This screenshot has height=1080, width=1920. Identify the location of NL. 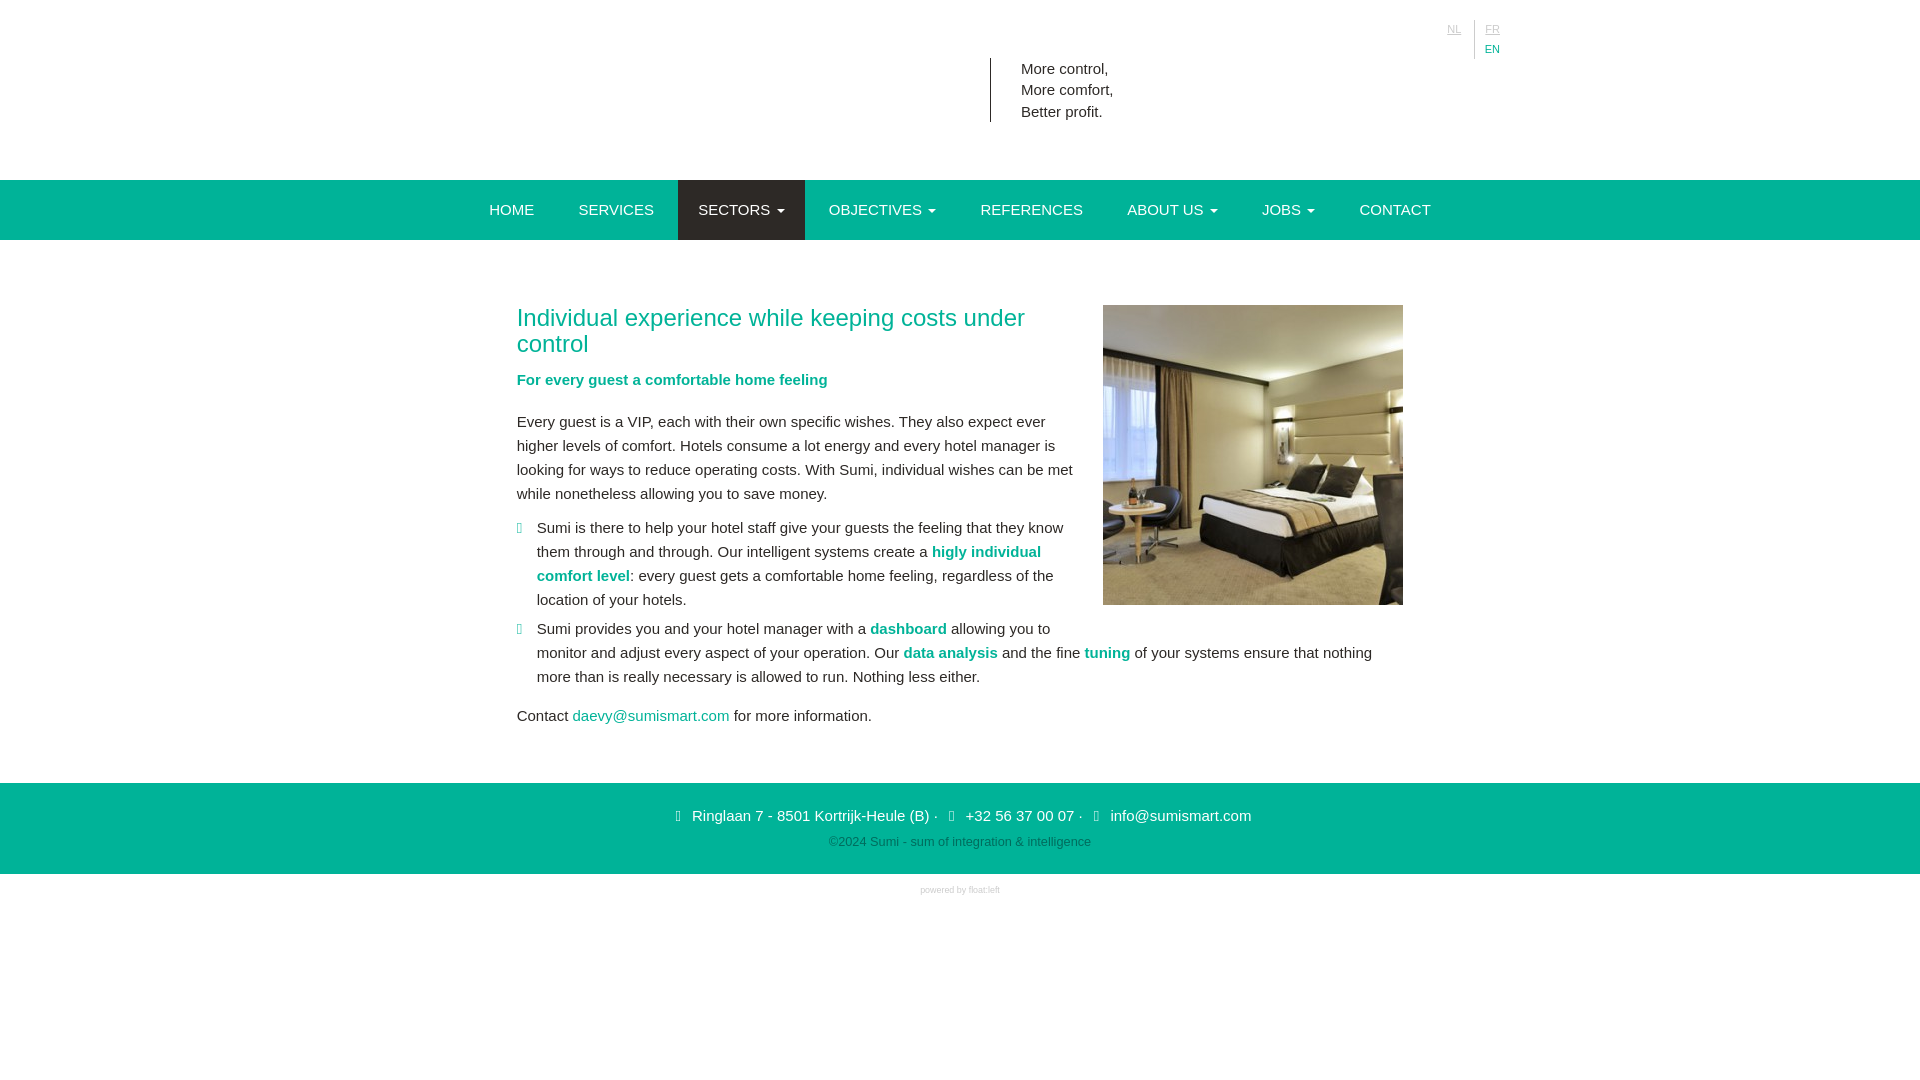
(1453, 30).